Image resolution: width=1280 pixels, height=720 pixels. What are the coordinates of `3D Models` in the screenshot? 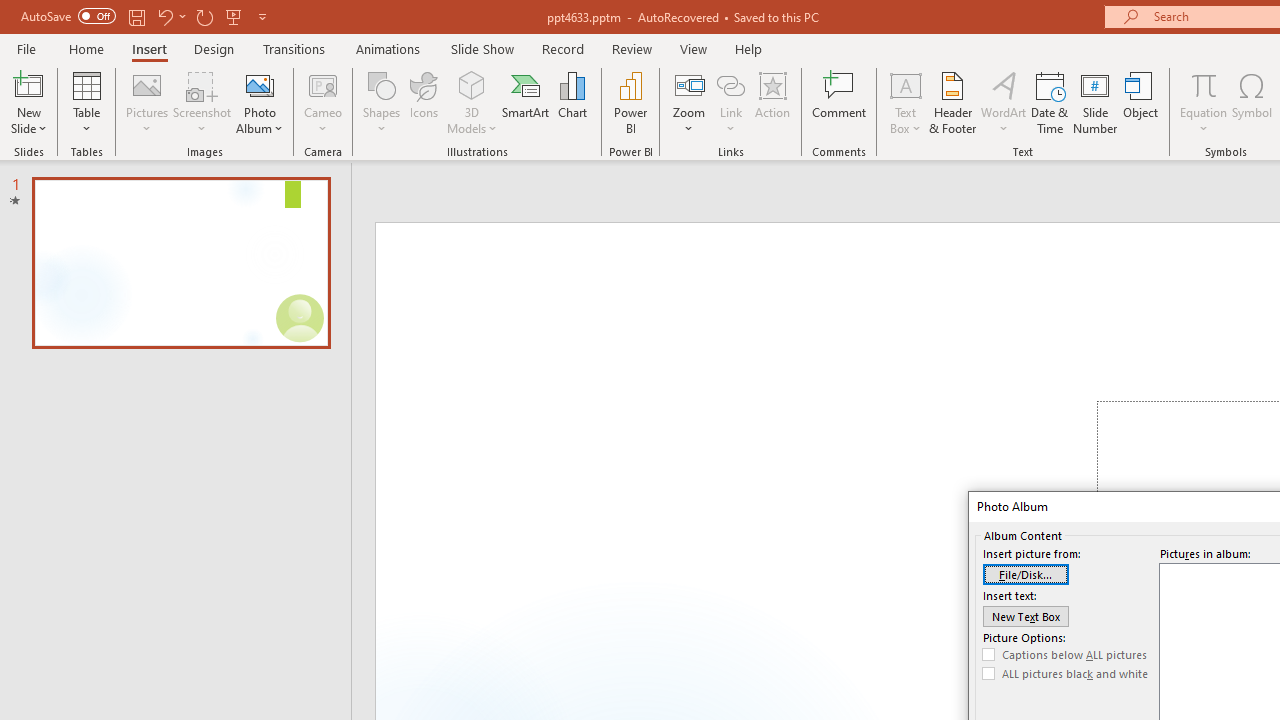 It's located at (472, 102).